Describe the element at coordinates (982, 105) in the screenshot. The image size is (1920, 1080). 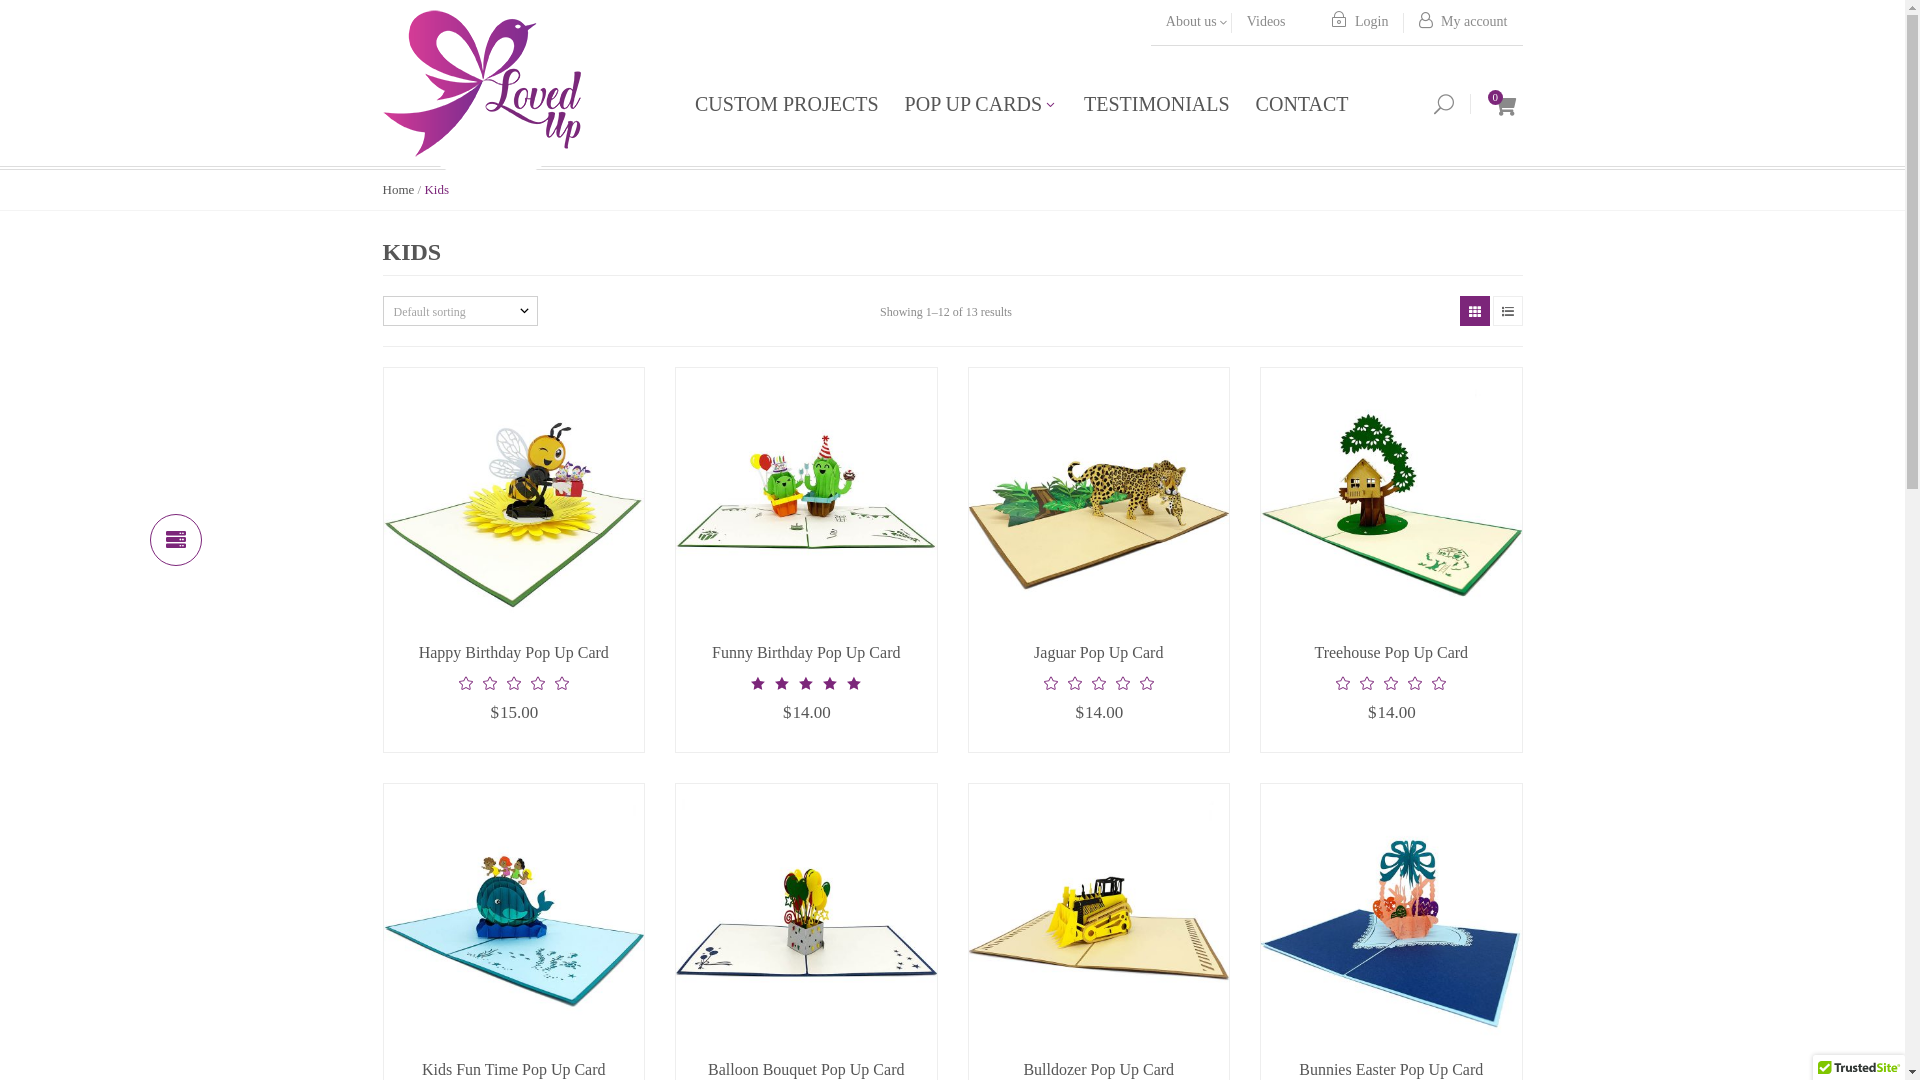
I see `POP UP CARDS` at that location.